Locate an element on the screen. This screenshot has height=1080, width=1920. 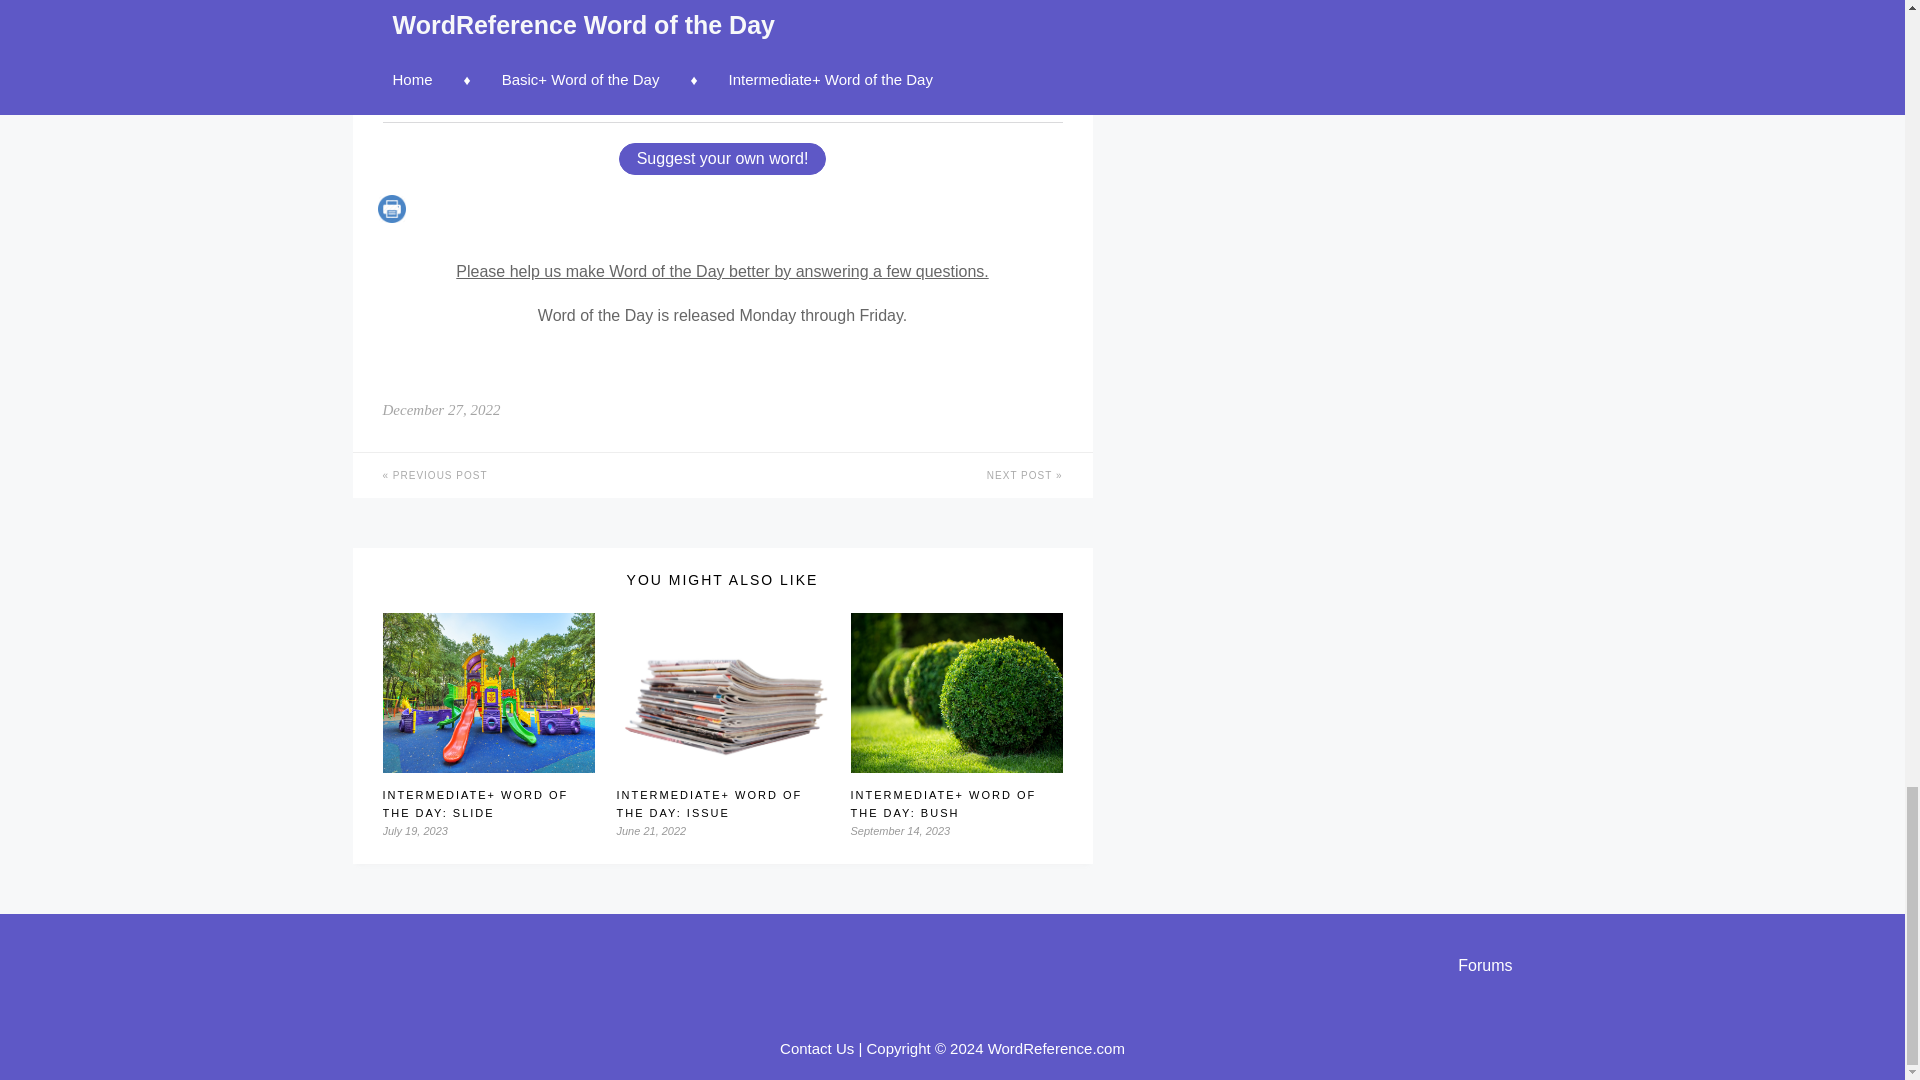
Greek is located at coordinates (552, 88).